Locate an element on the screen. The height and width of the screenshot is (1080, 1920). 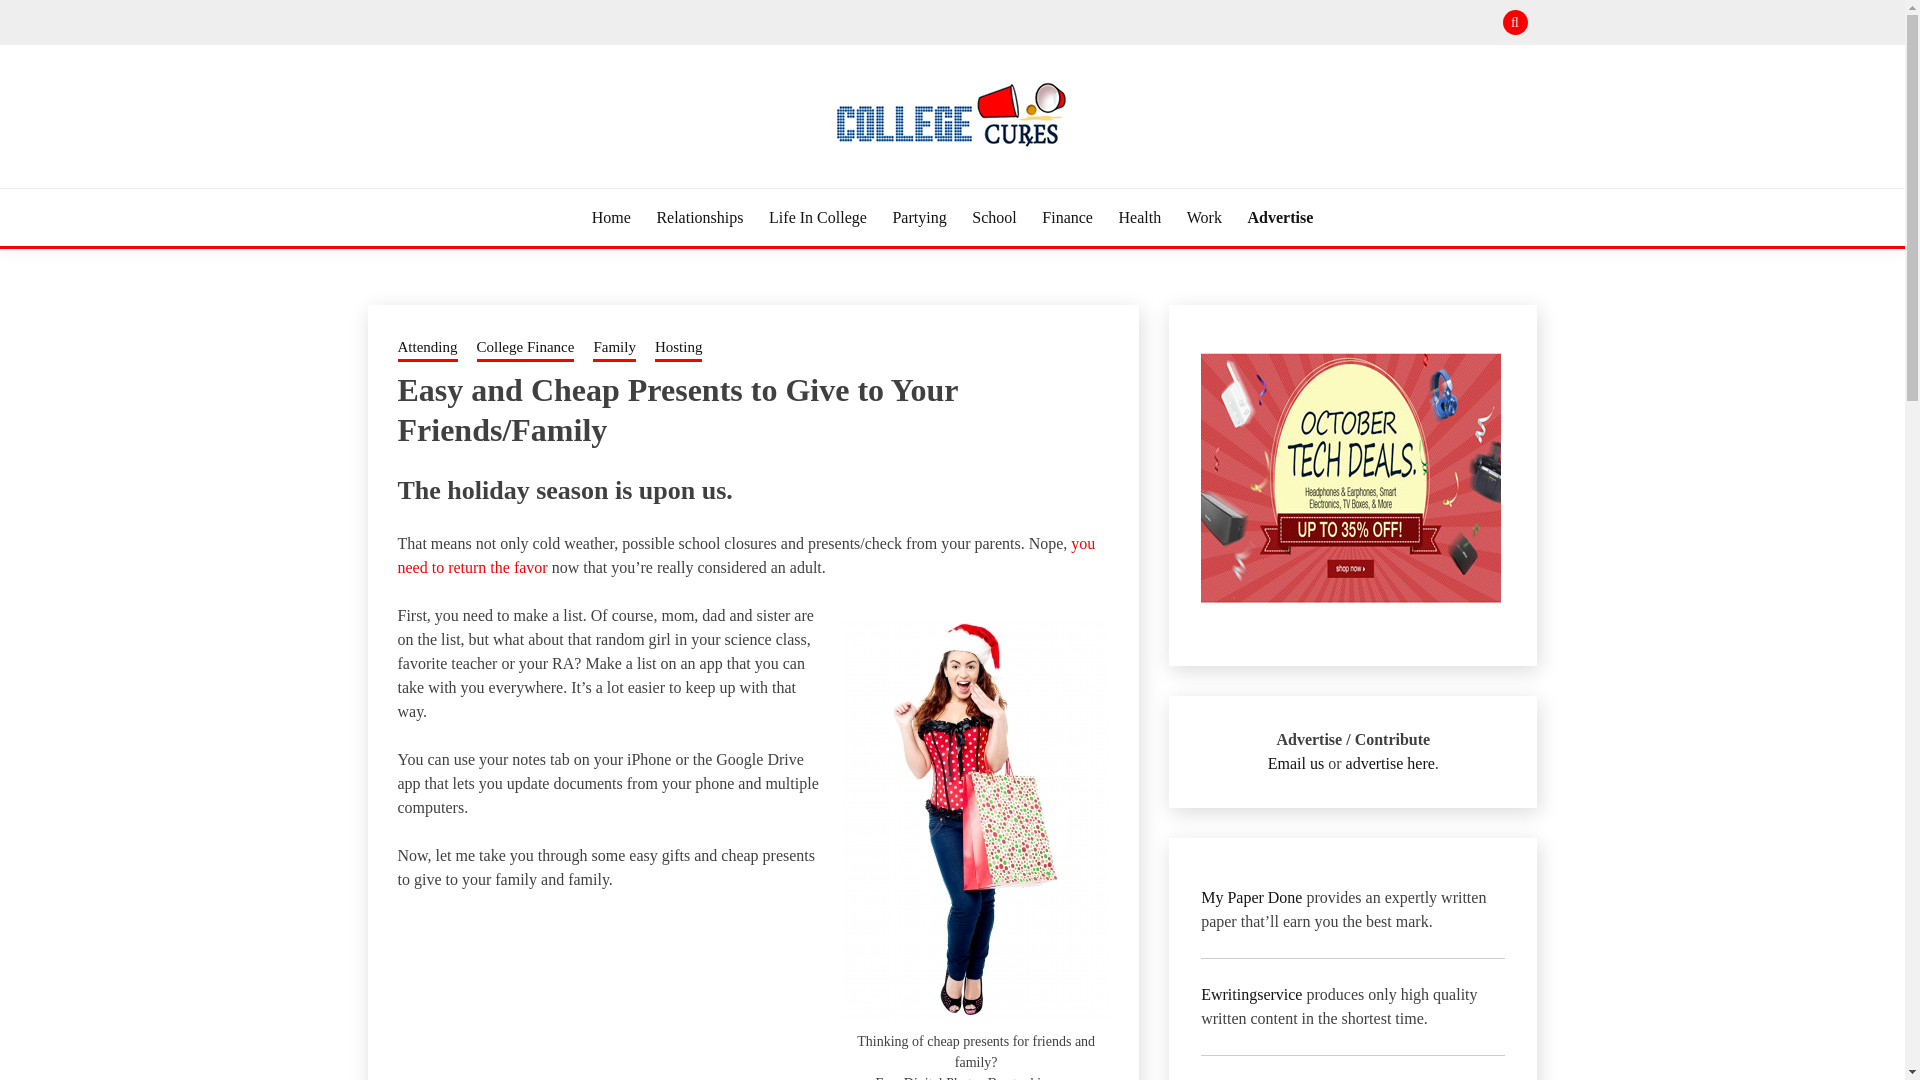
Finance is located at coordinates (1067, 218).